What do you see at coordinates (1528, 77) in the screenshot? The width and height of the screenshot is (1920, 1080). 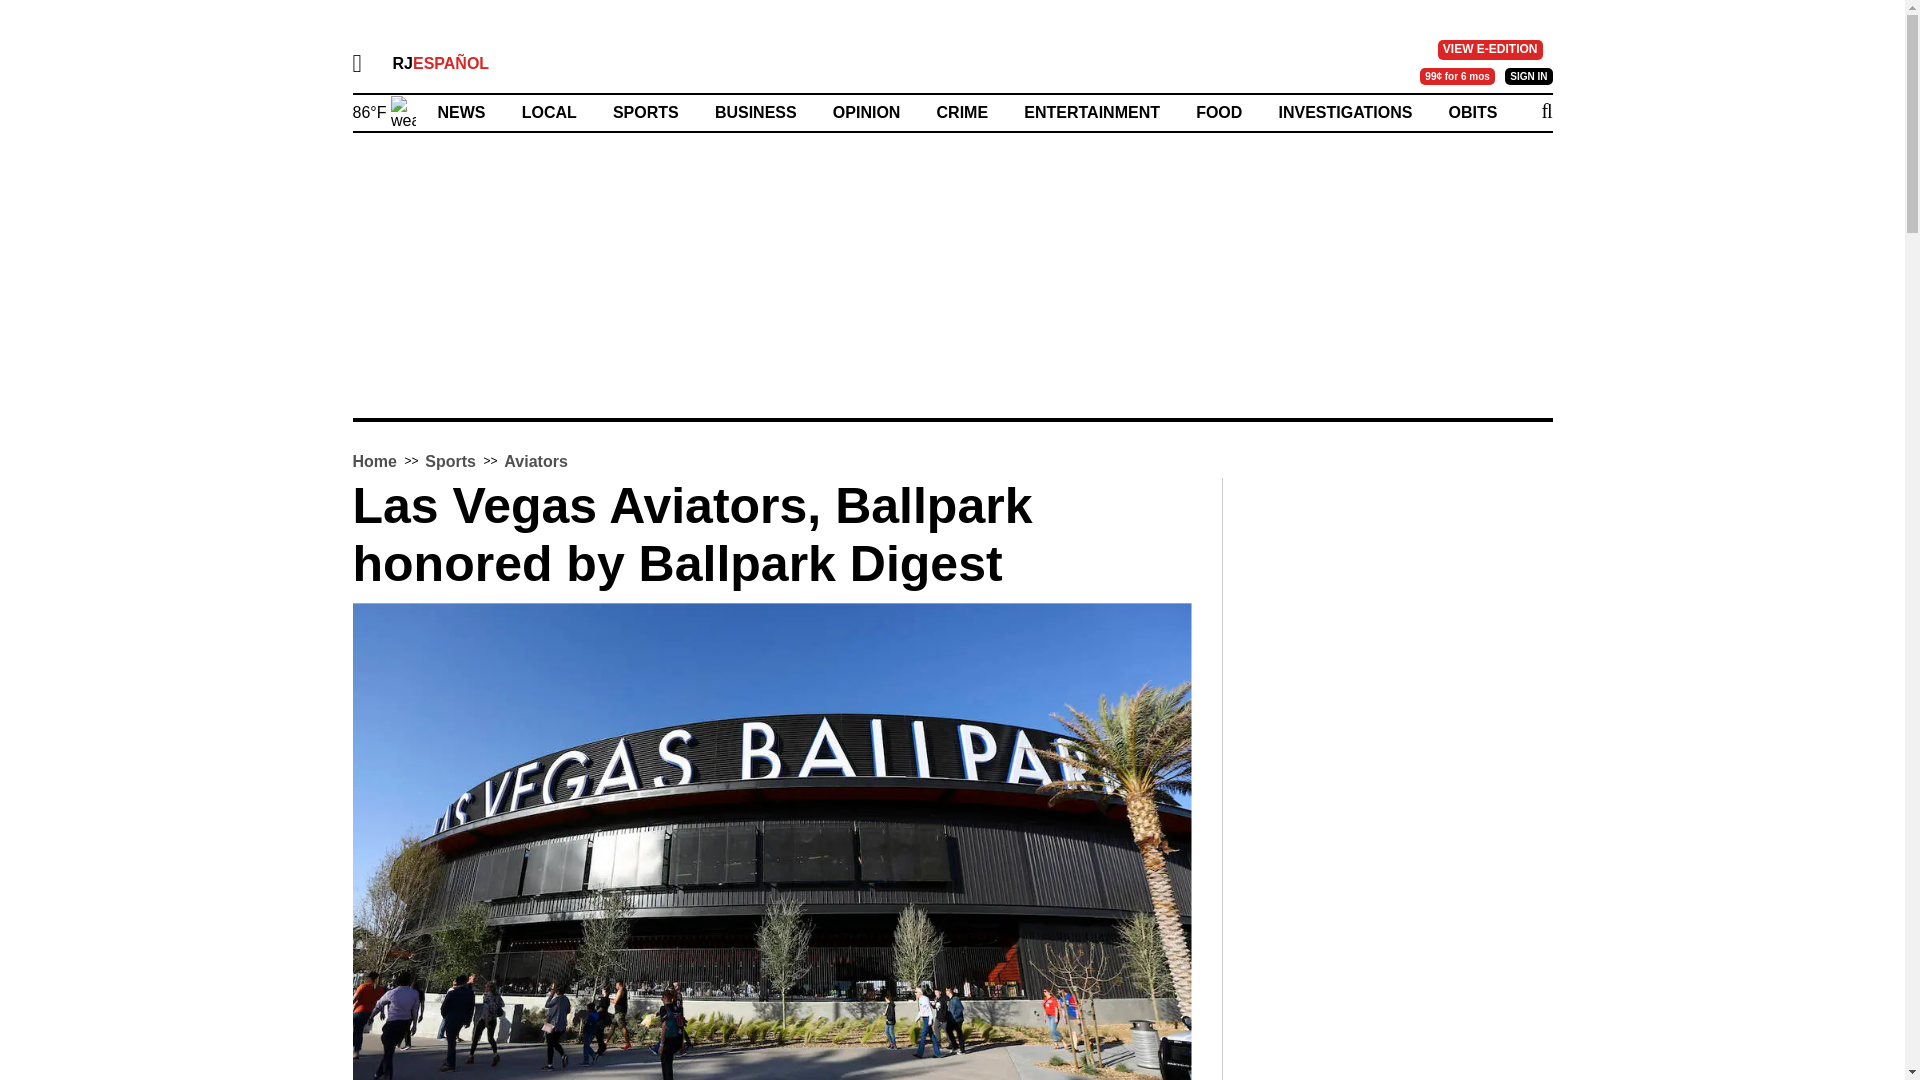 I see `SIGN IN` at bounding box center [1528, 77].